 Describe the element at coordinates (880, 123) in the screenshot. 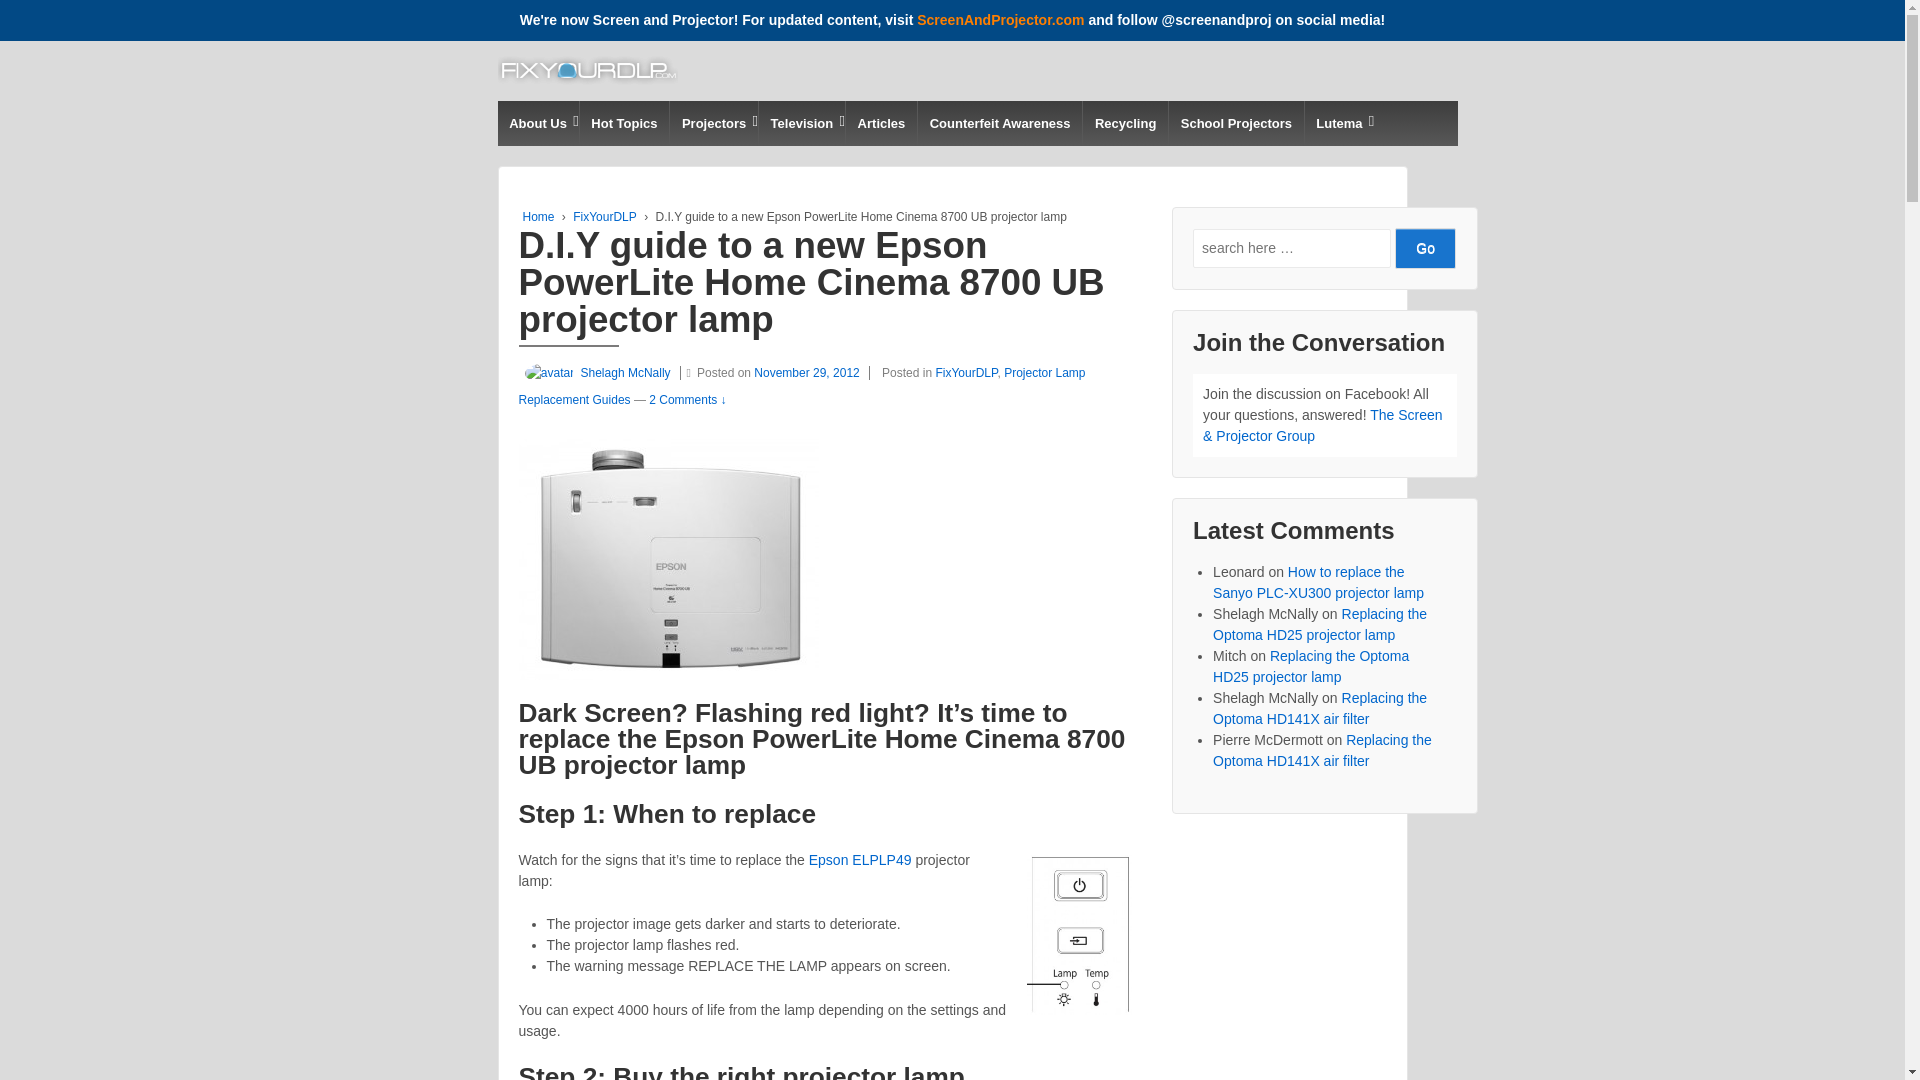

I see `Articles` at that location.